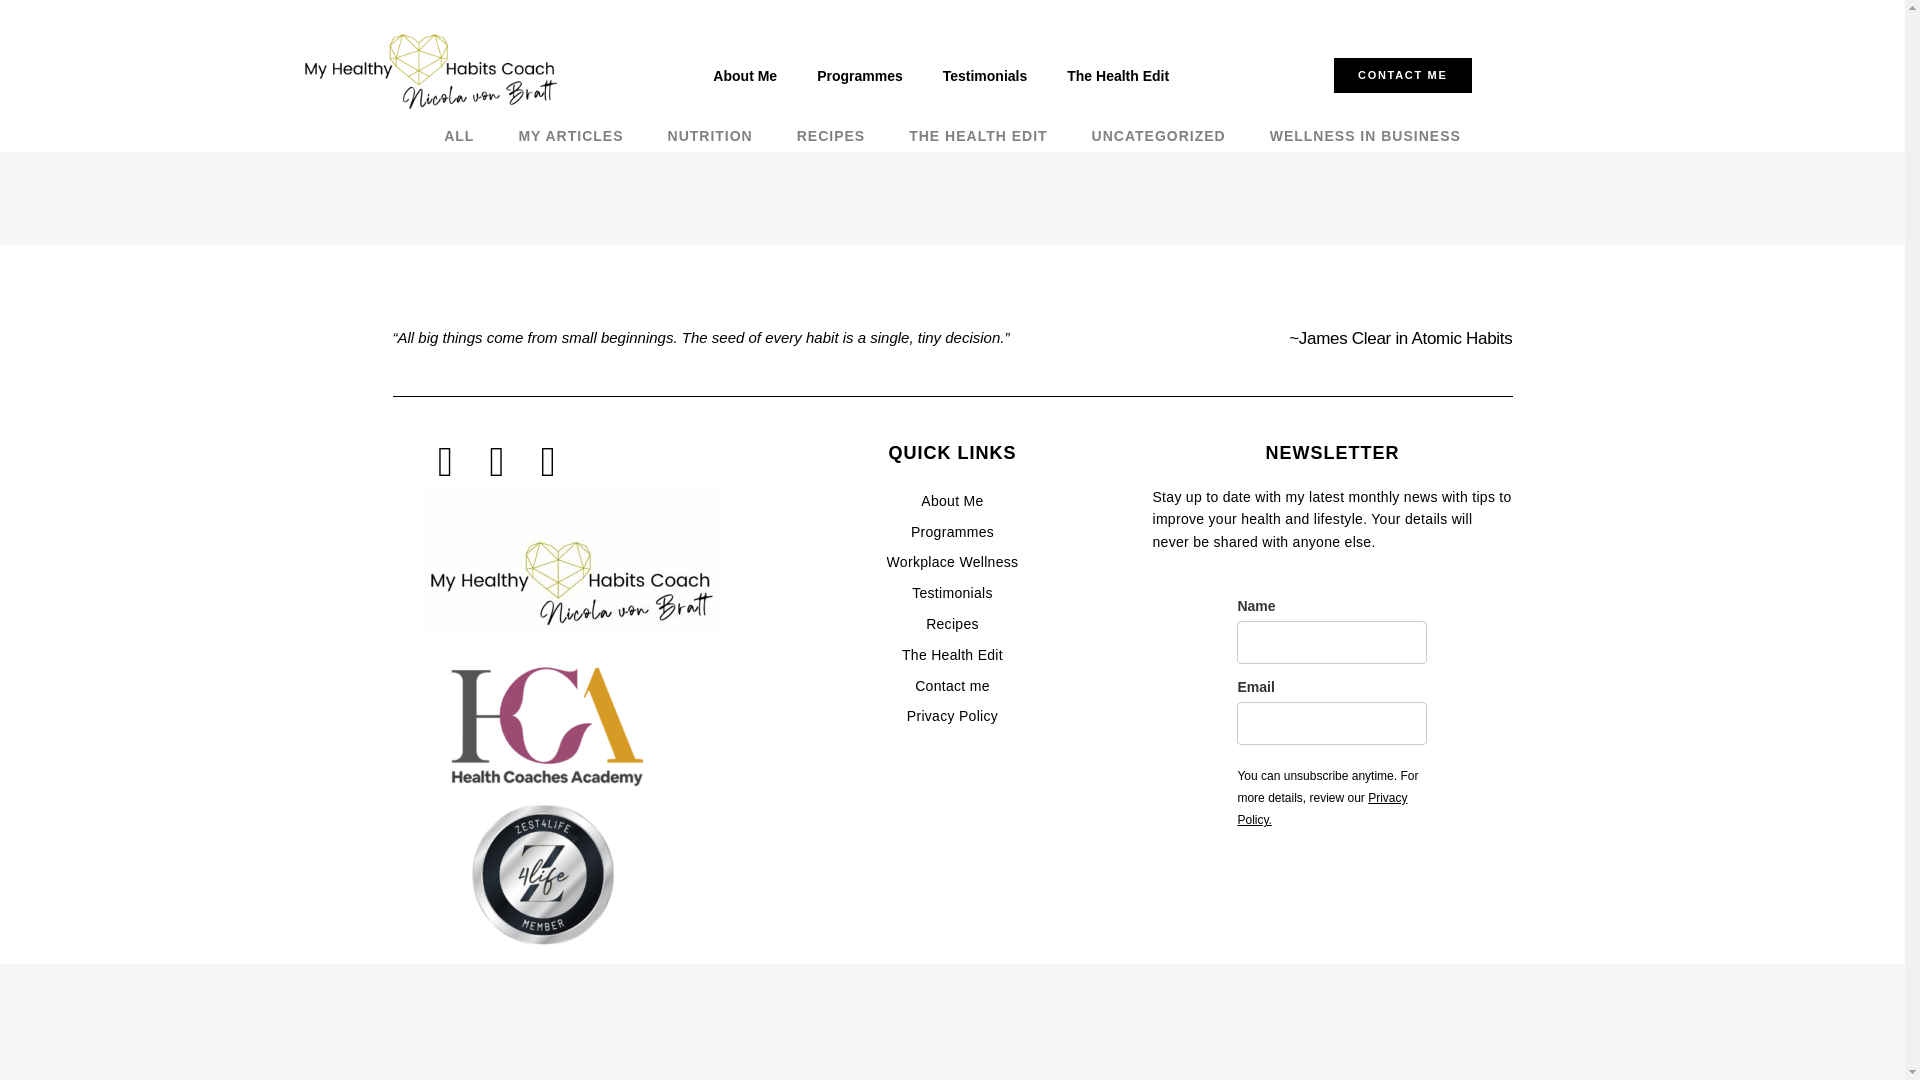 The width and height of the screenshot is (1920, 1080). Describe the element at coordinates (952, 624) in the screenshot. I see `Recipes` at that location.